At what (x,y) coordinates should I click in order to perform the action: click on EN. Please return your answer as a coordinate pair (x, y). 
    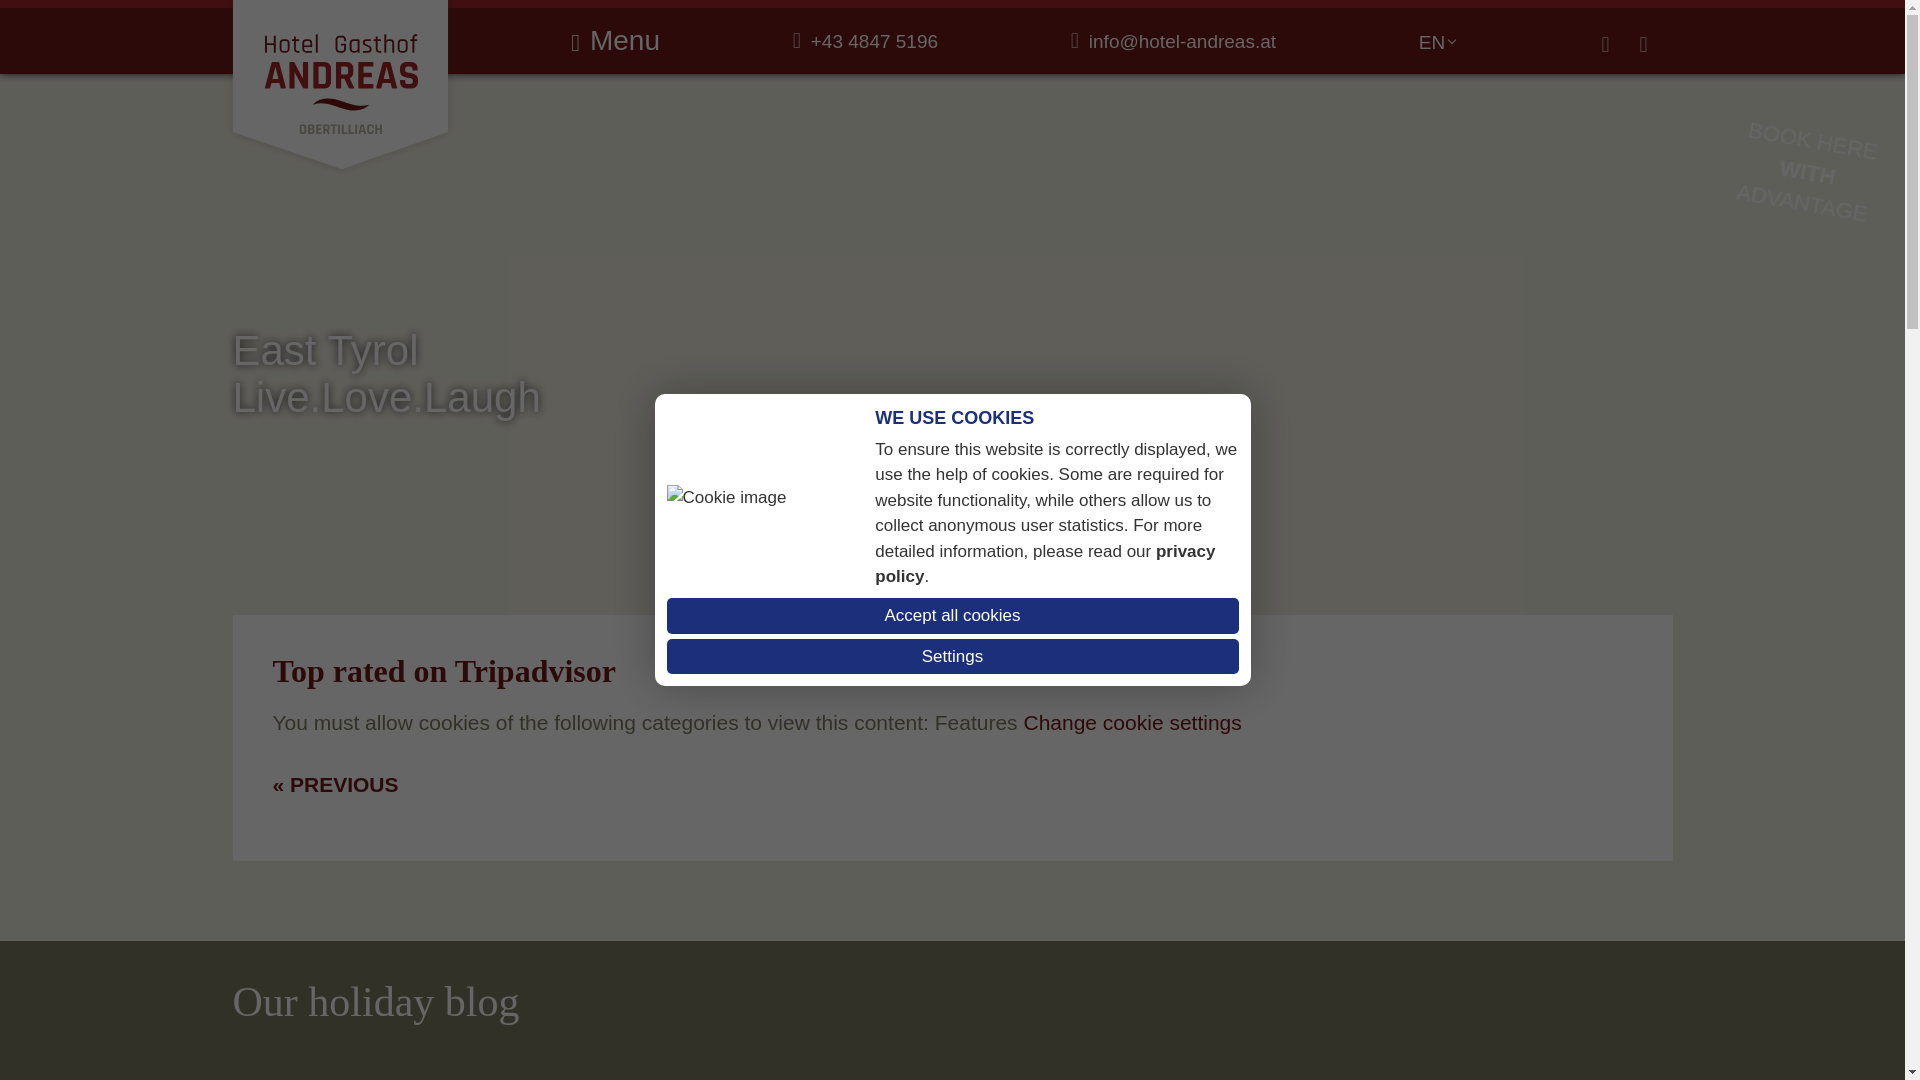
    Looking at the image, I should click on (1432, 42).